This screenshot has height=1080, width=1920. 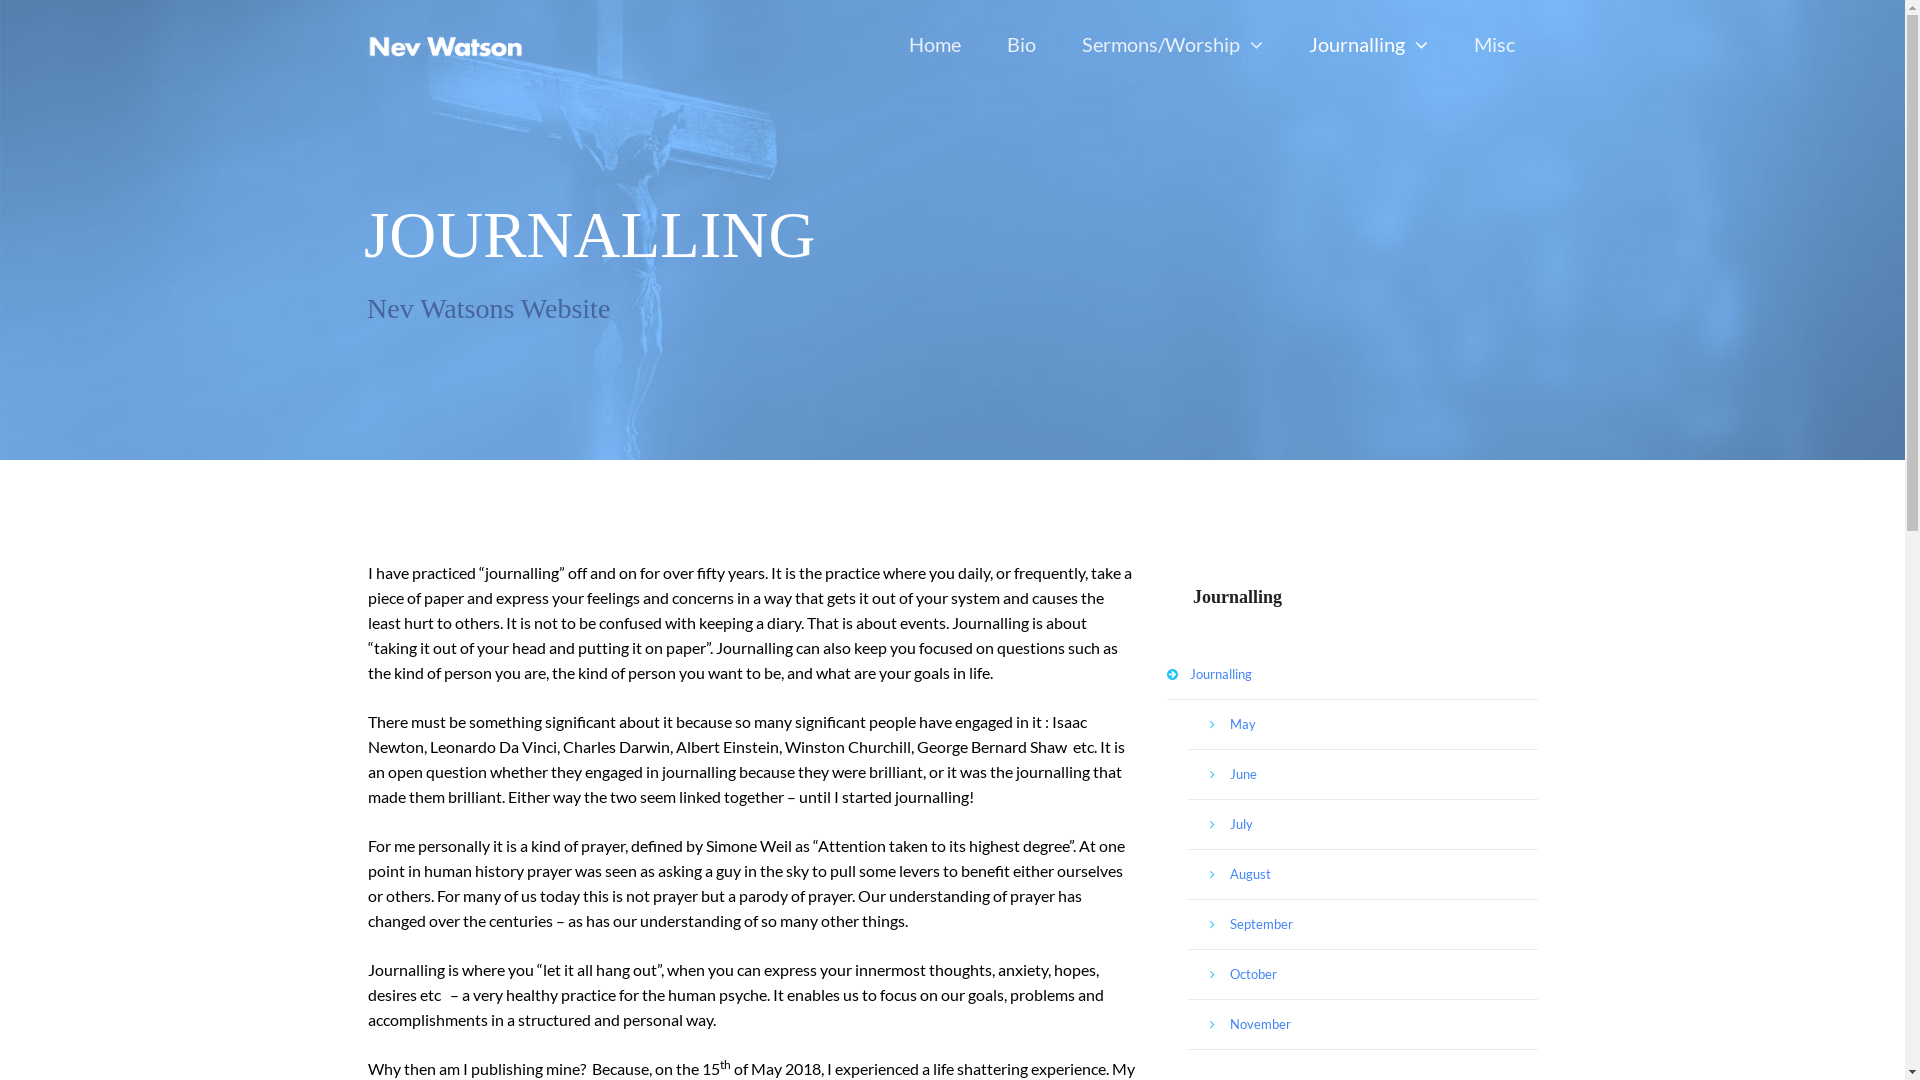 I want to click on July, so click(x=1362, y=825).